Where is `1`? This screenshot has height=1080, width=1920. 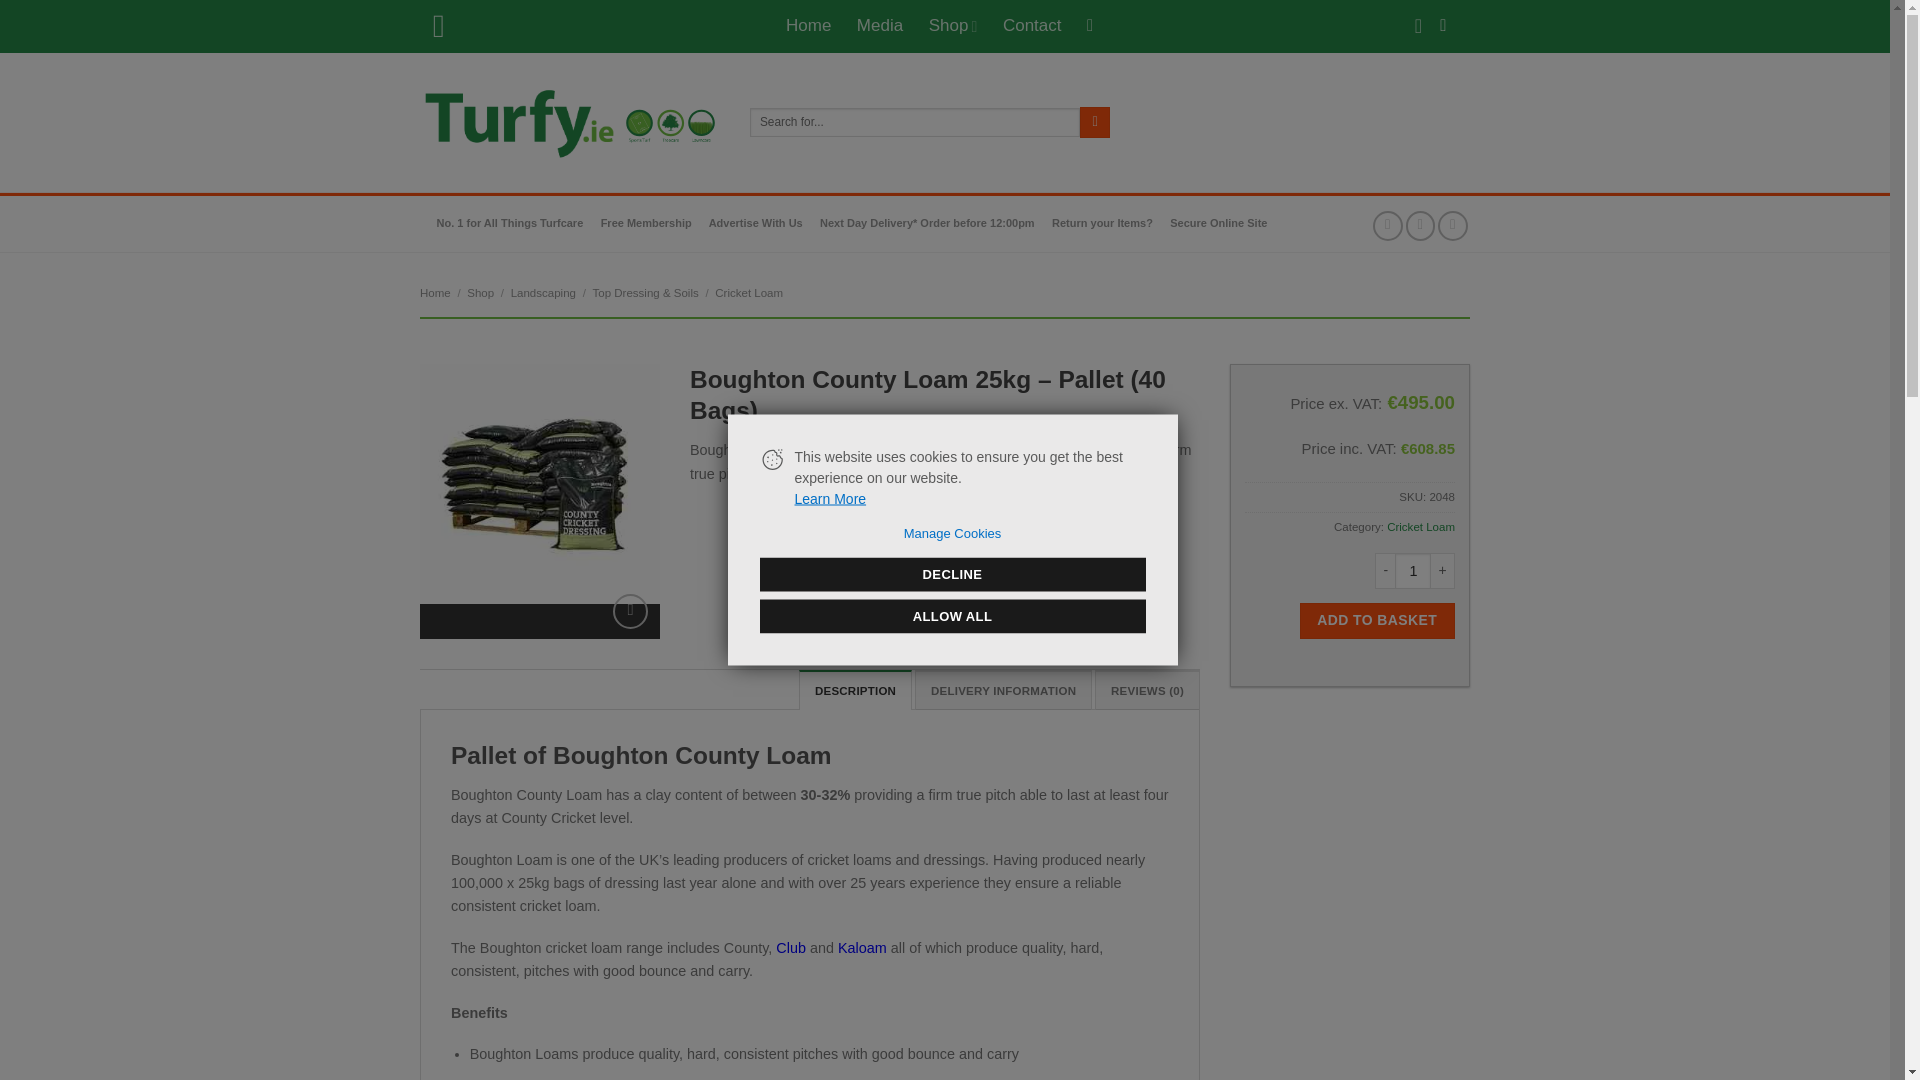
1 is located at coordinates (1412, 570).